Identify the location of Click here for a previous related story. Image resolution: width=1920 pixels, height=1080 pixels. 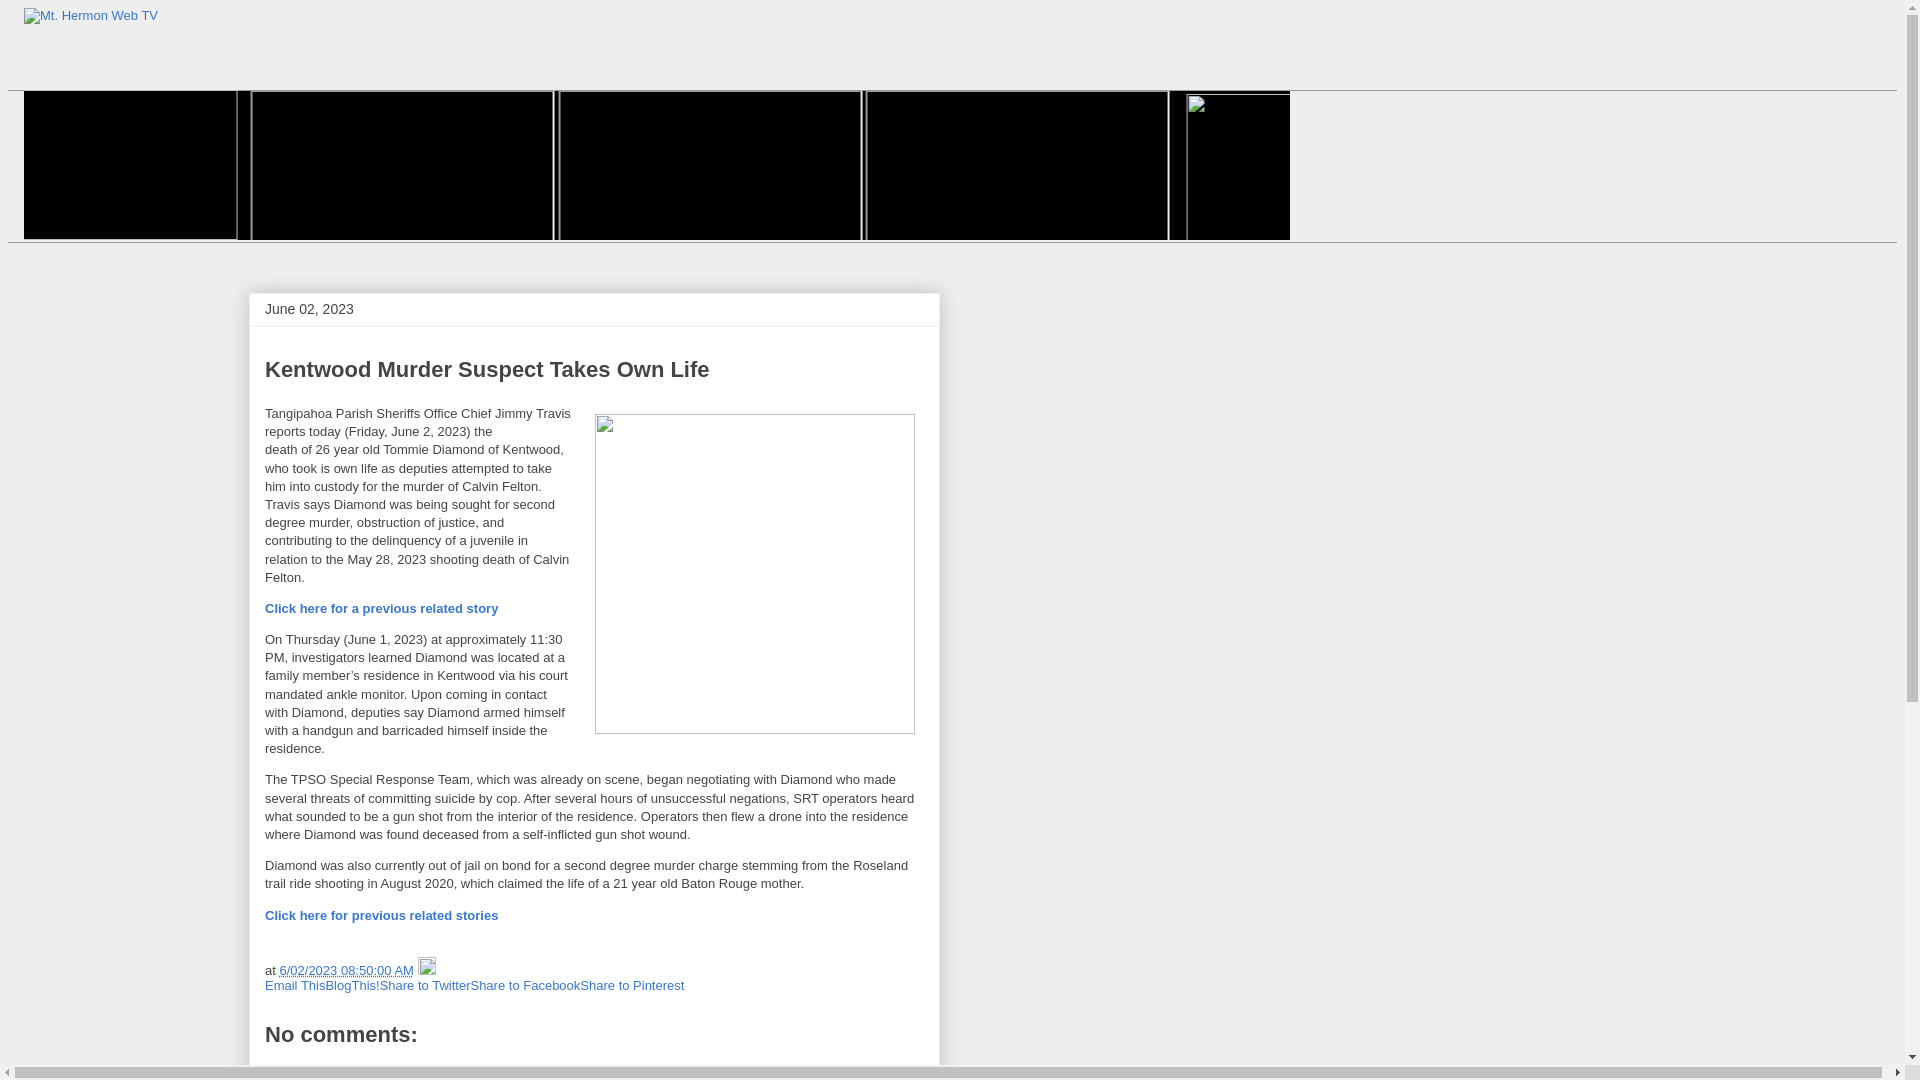
(380, 608).